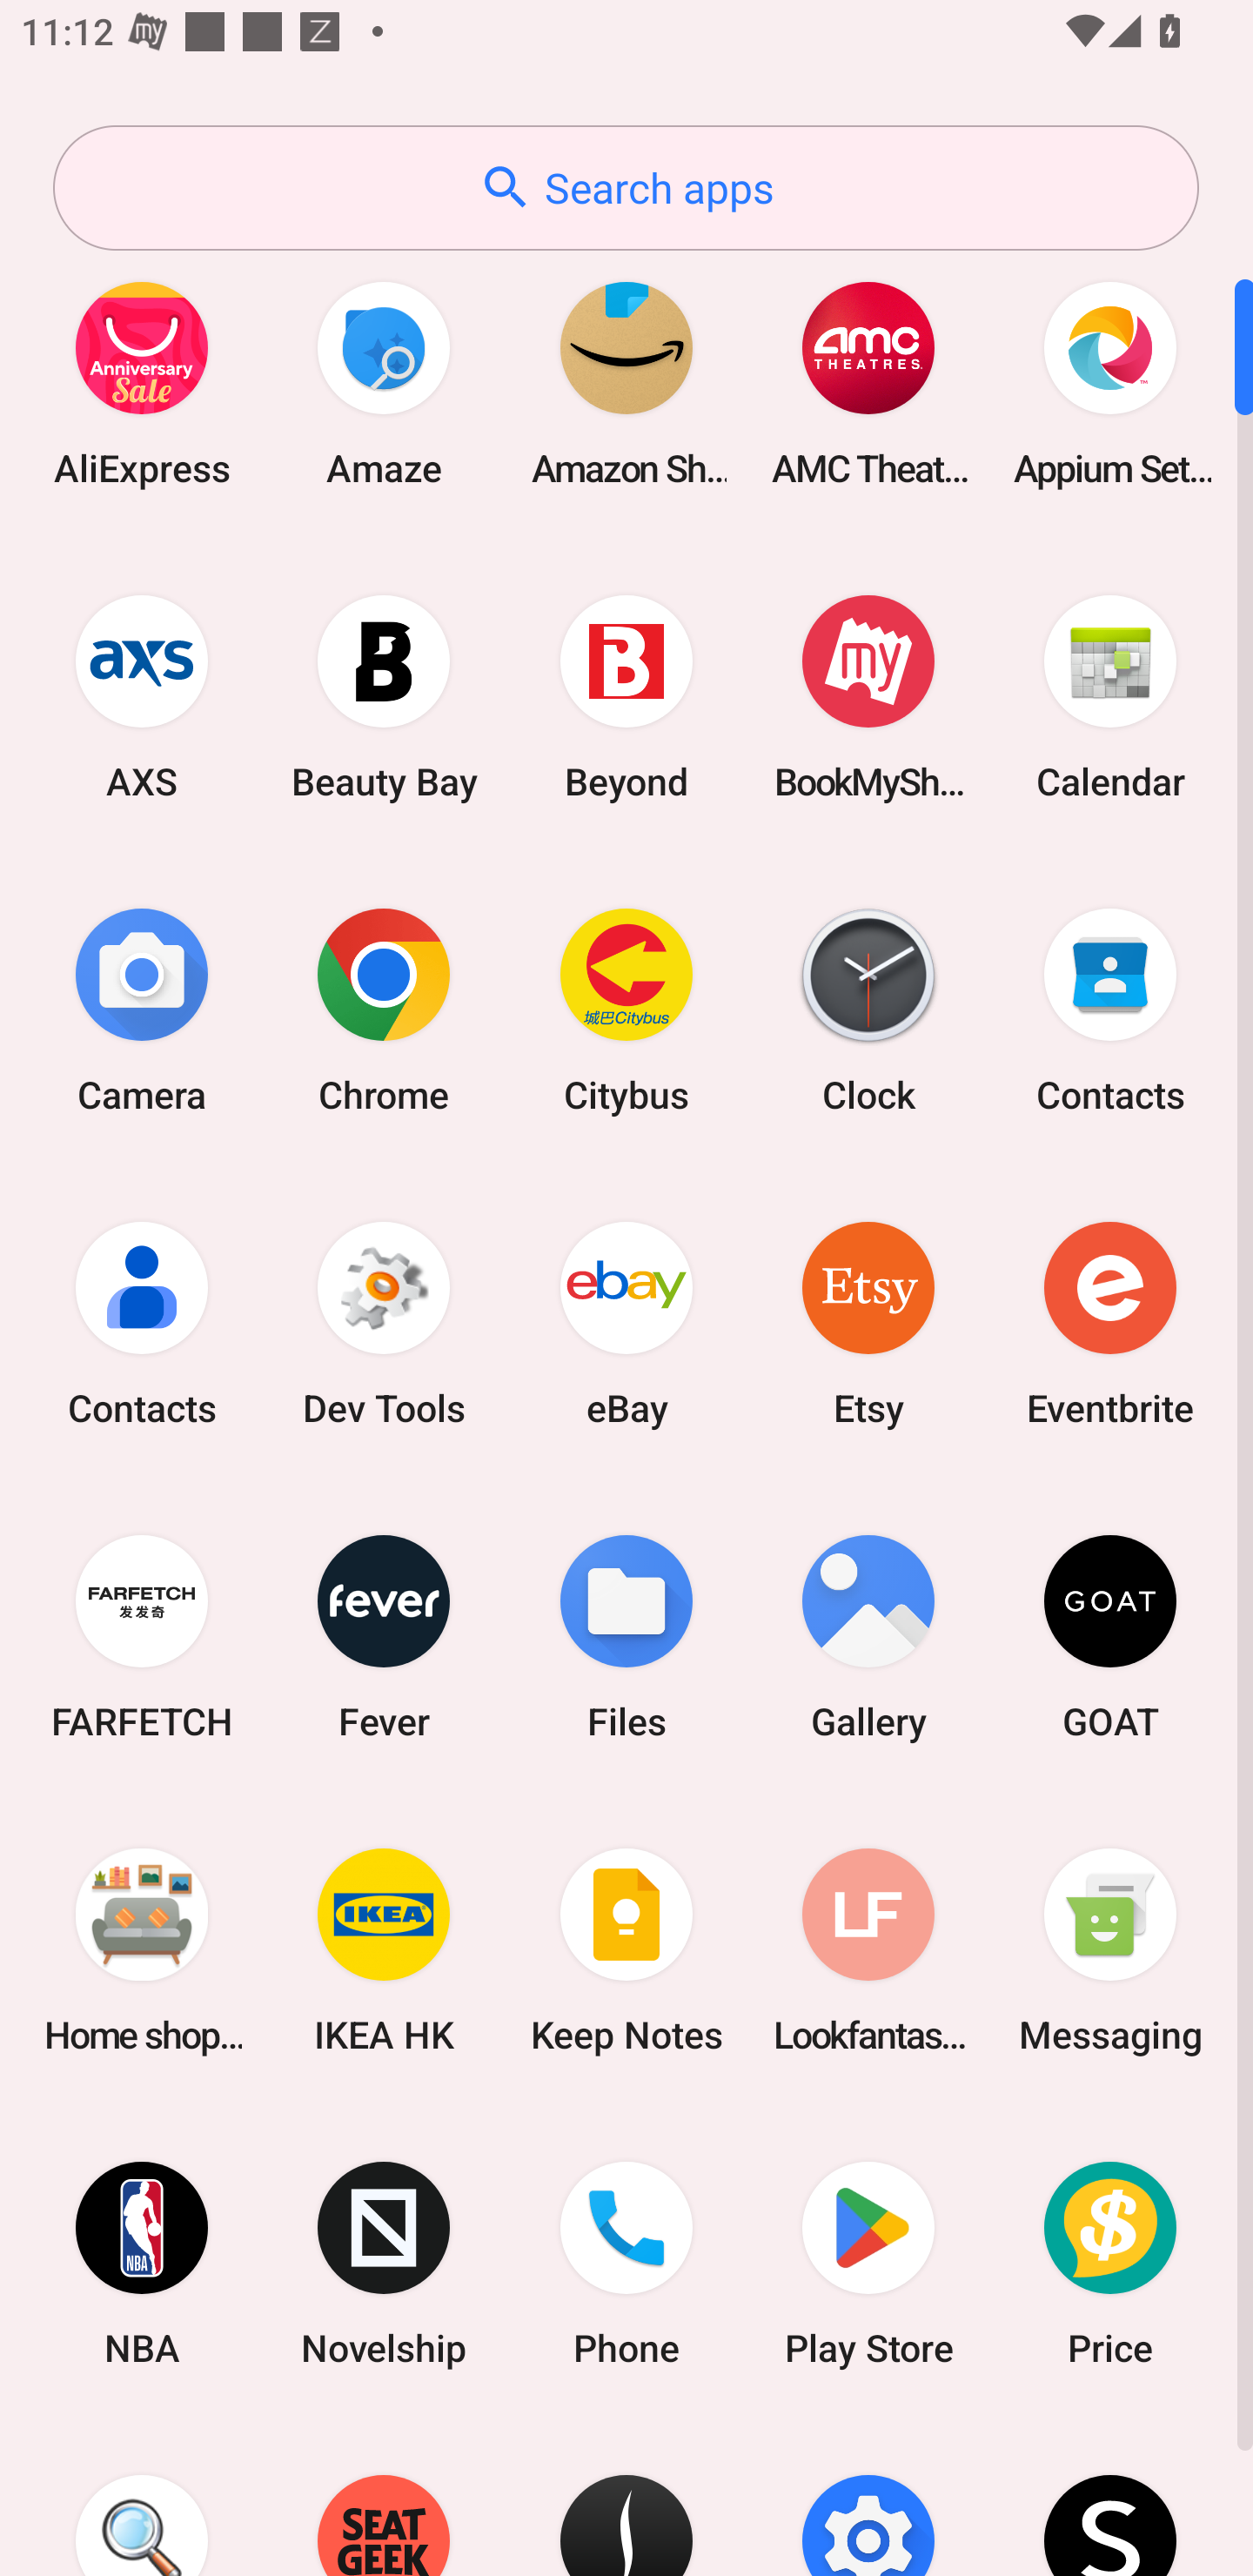 Image resolution: width=1253 pixels, height=2576 pixels. Describe the element at coordinates (1110, 2264) in the screenshot. I see `Price` at that location.